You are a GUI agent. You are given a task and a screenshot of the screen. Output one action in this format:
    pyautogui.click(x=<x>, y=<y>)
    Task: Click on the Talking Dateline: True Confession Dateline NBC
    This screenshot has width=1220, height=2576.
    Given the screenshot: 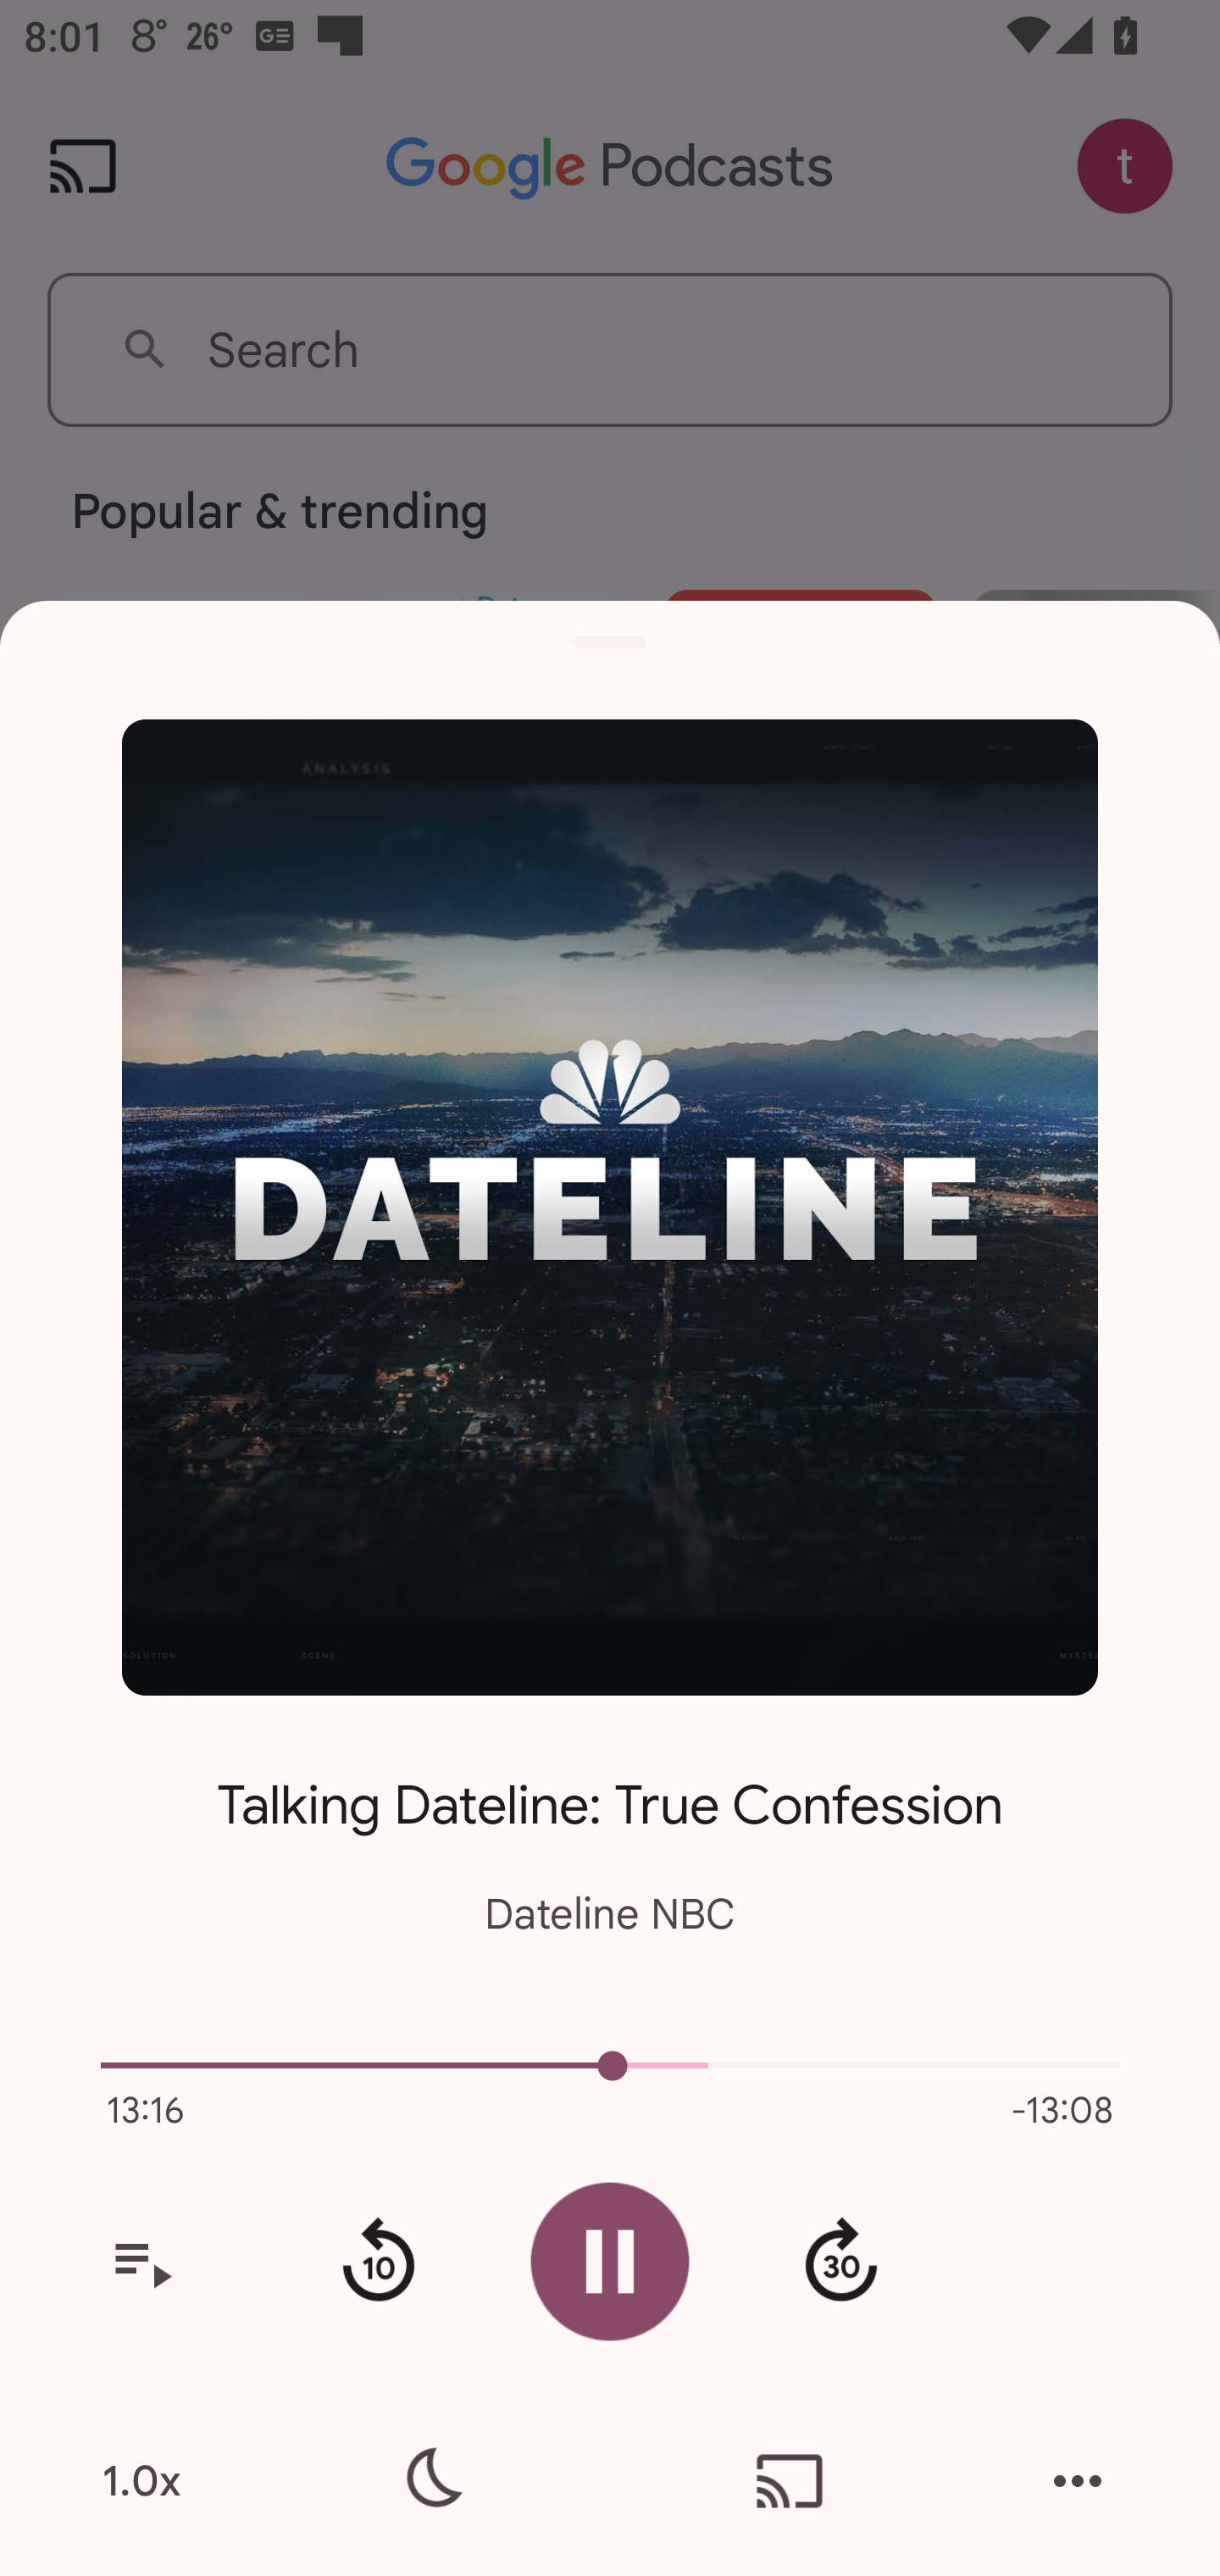 What is the action you would take?
    pyautogui.click(x=610, y=1832)
    